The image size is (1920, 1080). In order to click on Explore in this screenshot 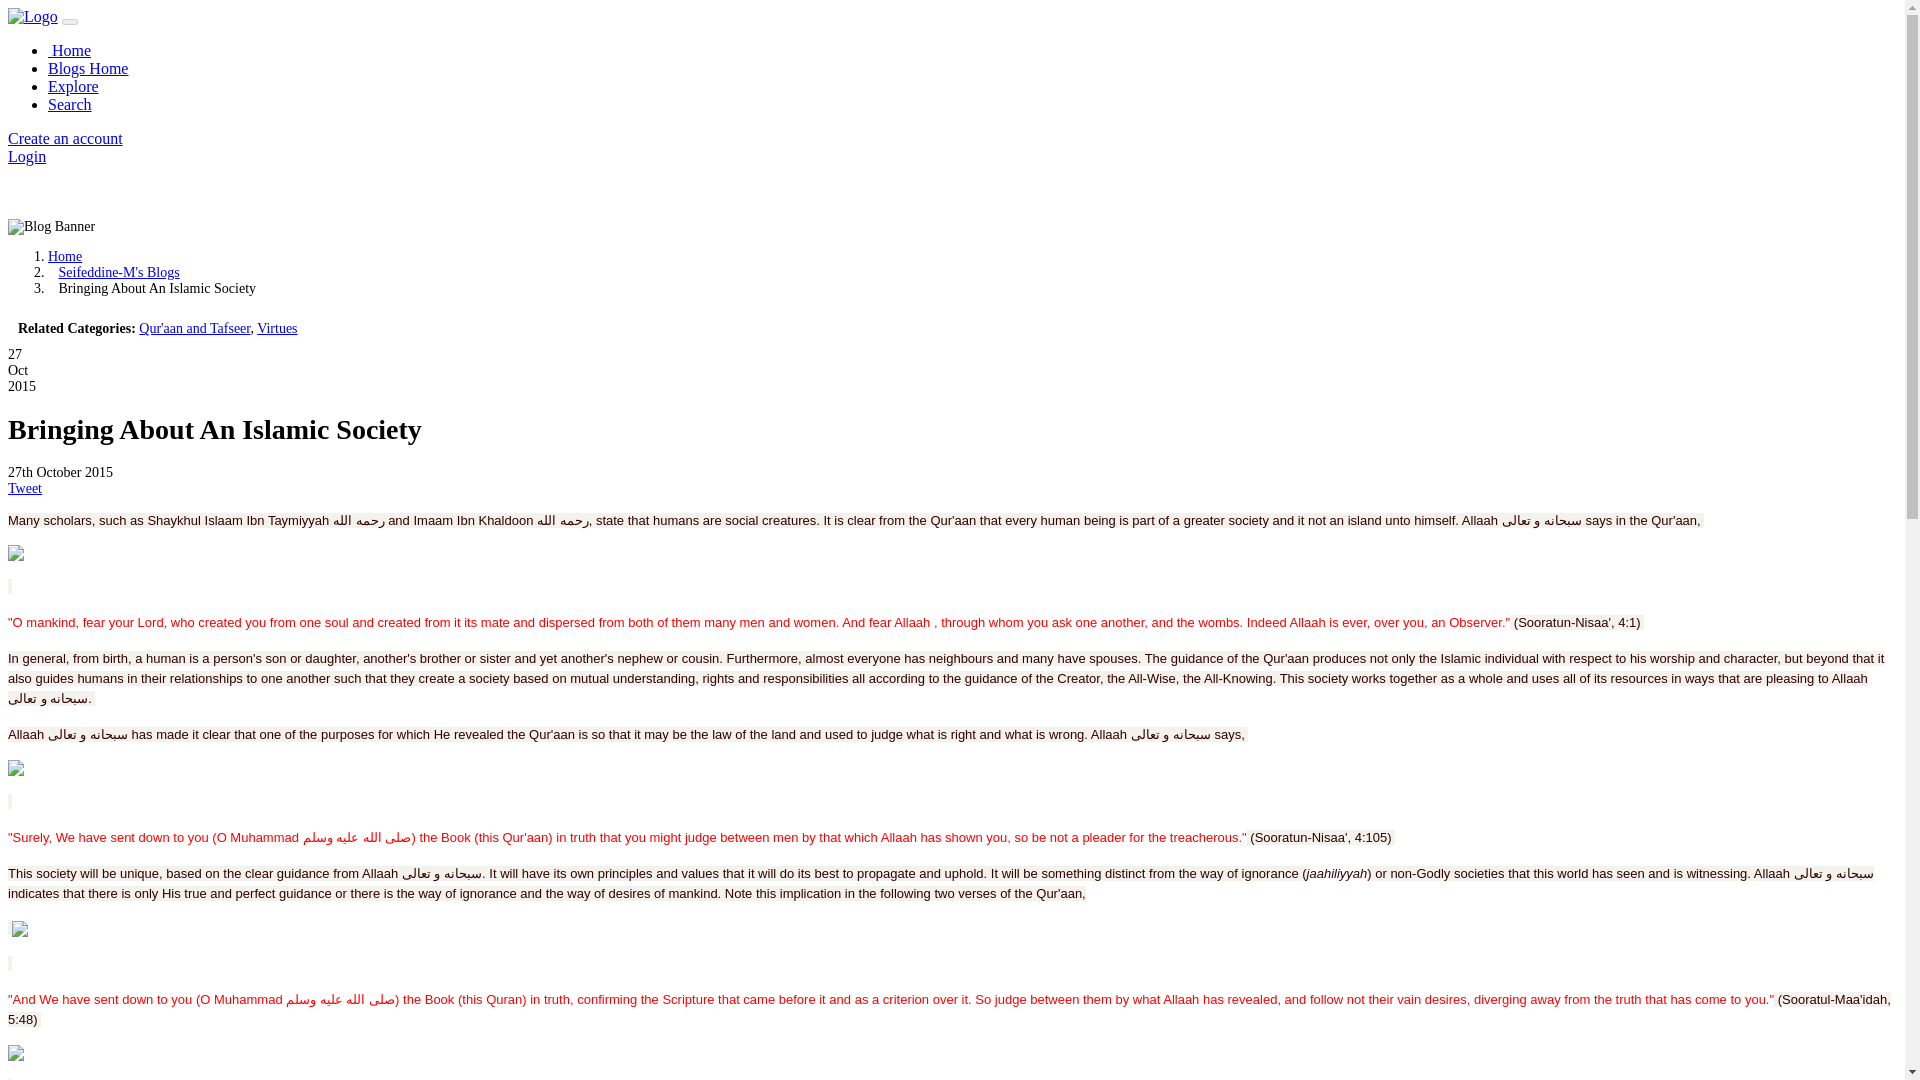, I will do `click(74, 86)`.